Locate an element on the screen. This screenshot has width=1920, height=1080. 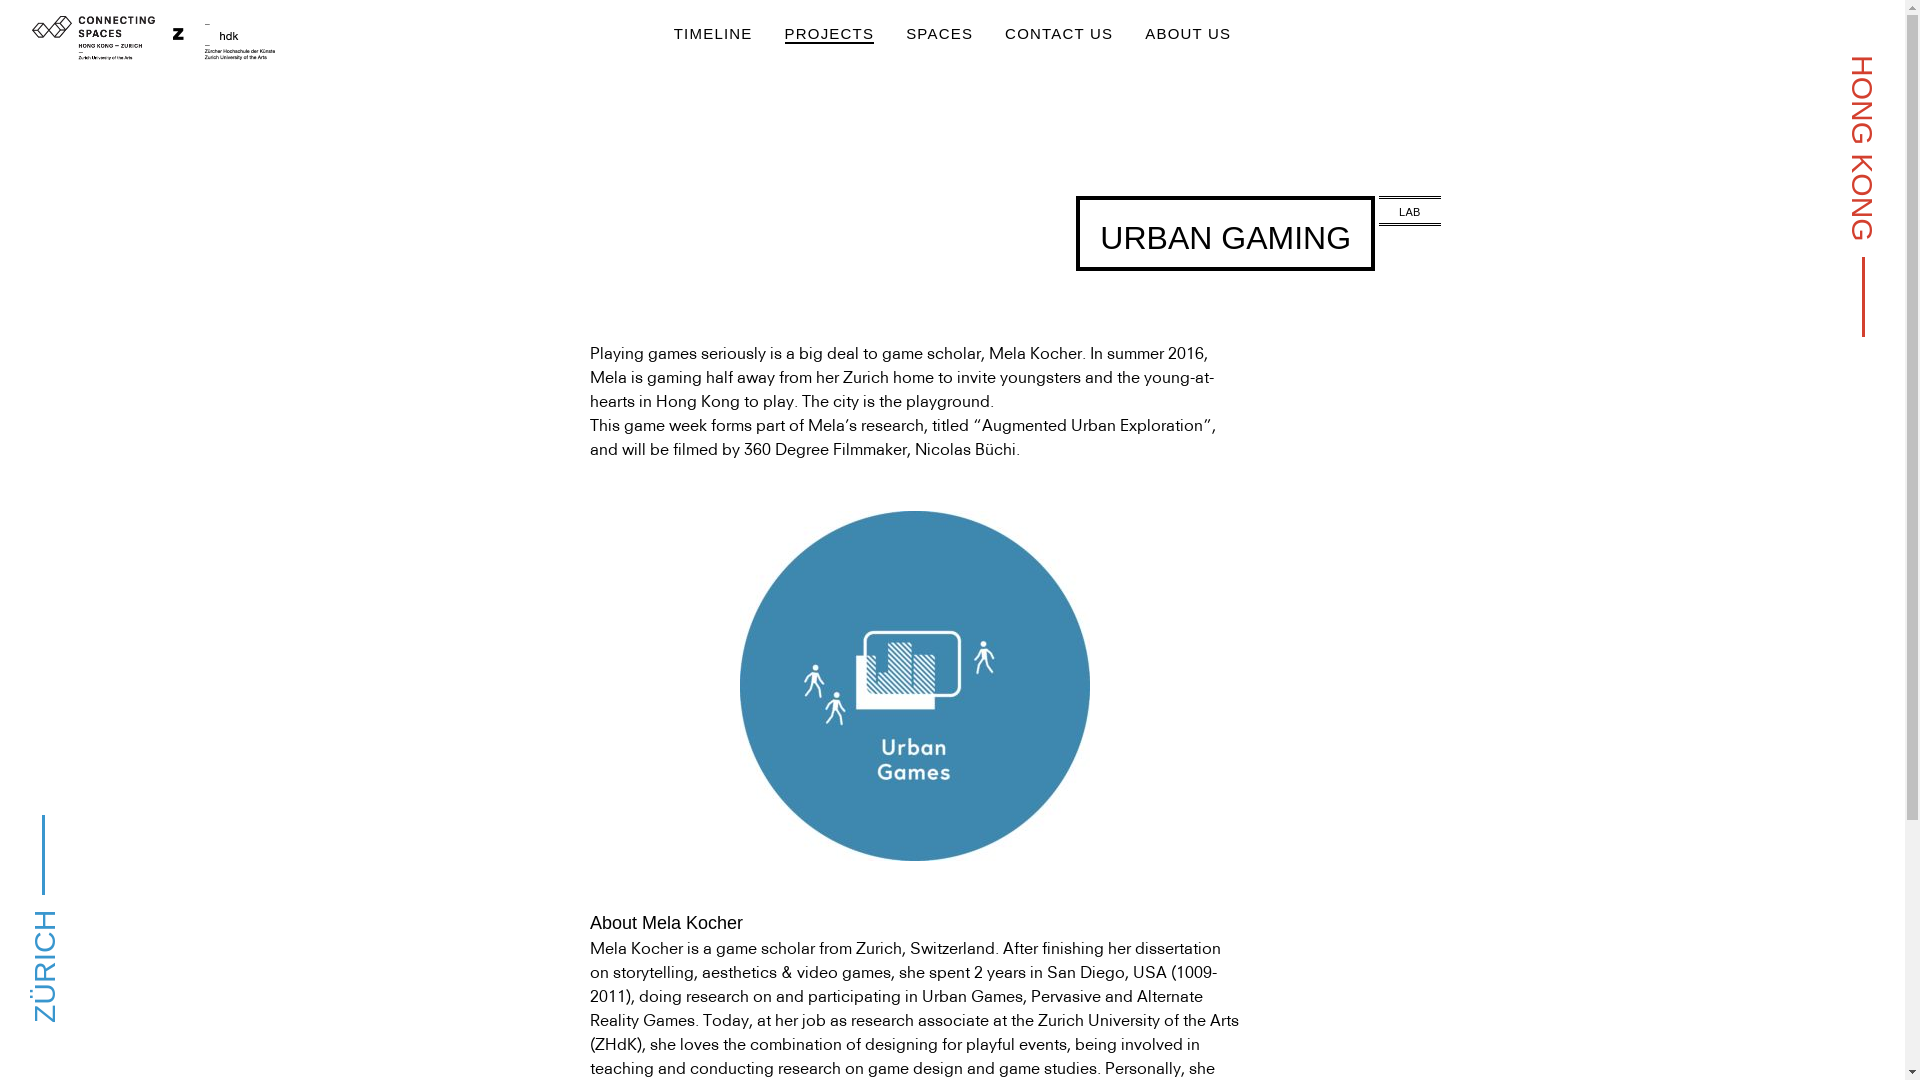
PROJECTS is located at coordinates (830, 34).